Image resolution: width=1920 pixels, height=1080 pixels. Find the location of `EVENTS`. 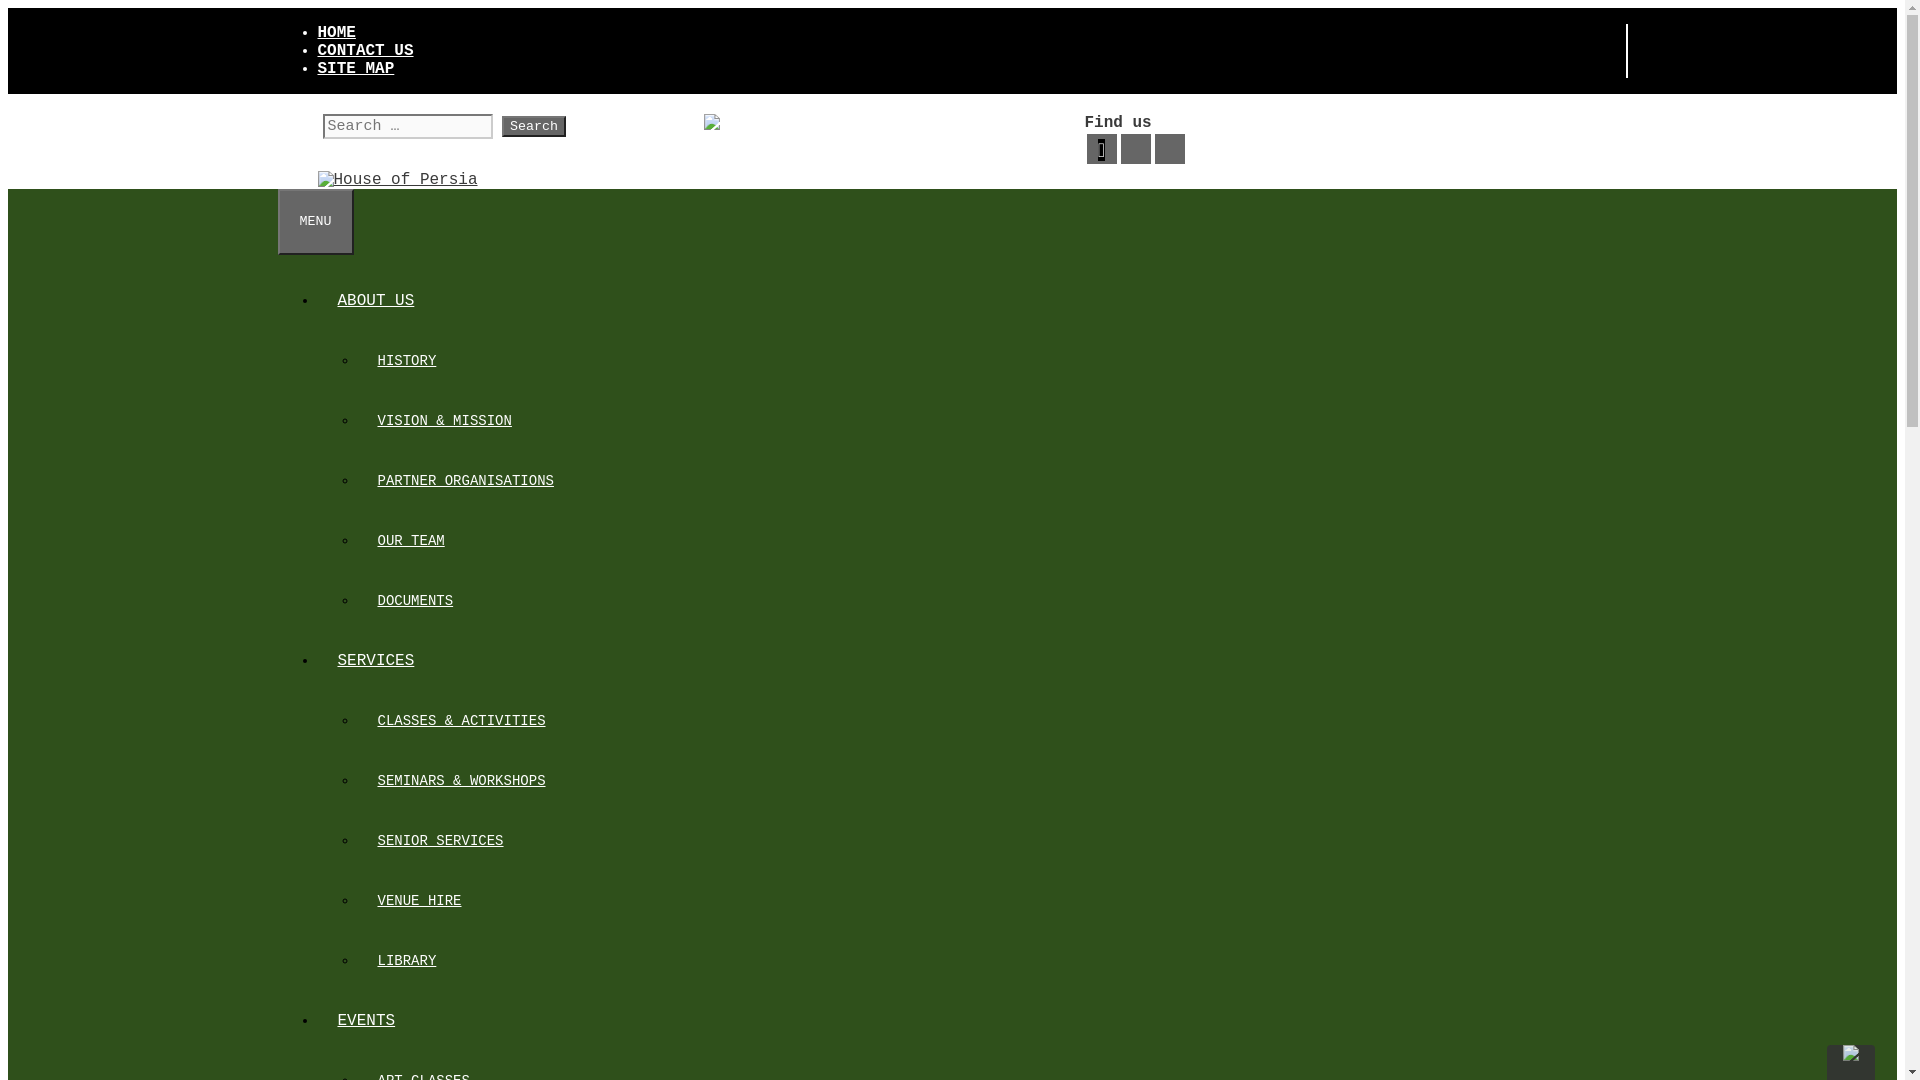

EVENTS is located at coordinates (367, 1021).